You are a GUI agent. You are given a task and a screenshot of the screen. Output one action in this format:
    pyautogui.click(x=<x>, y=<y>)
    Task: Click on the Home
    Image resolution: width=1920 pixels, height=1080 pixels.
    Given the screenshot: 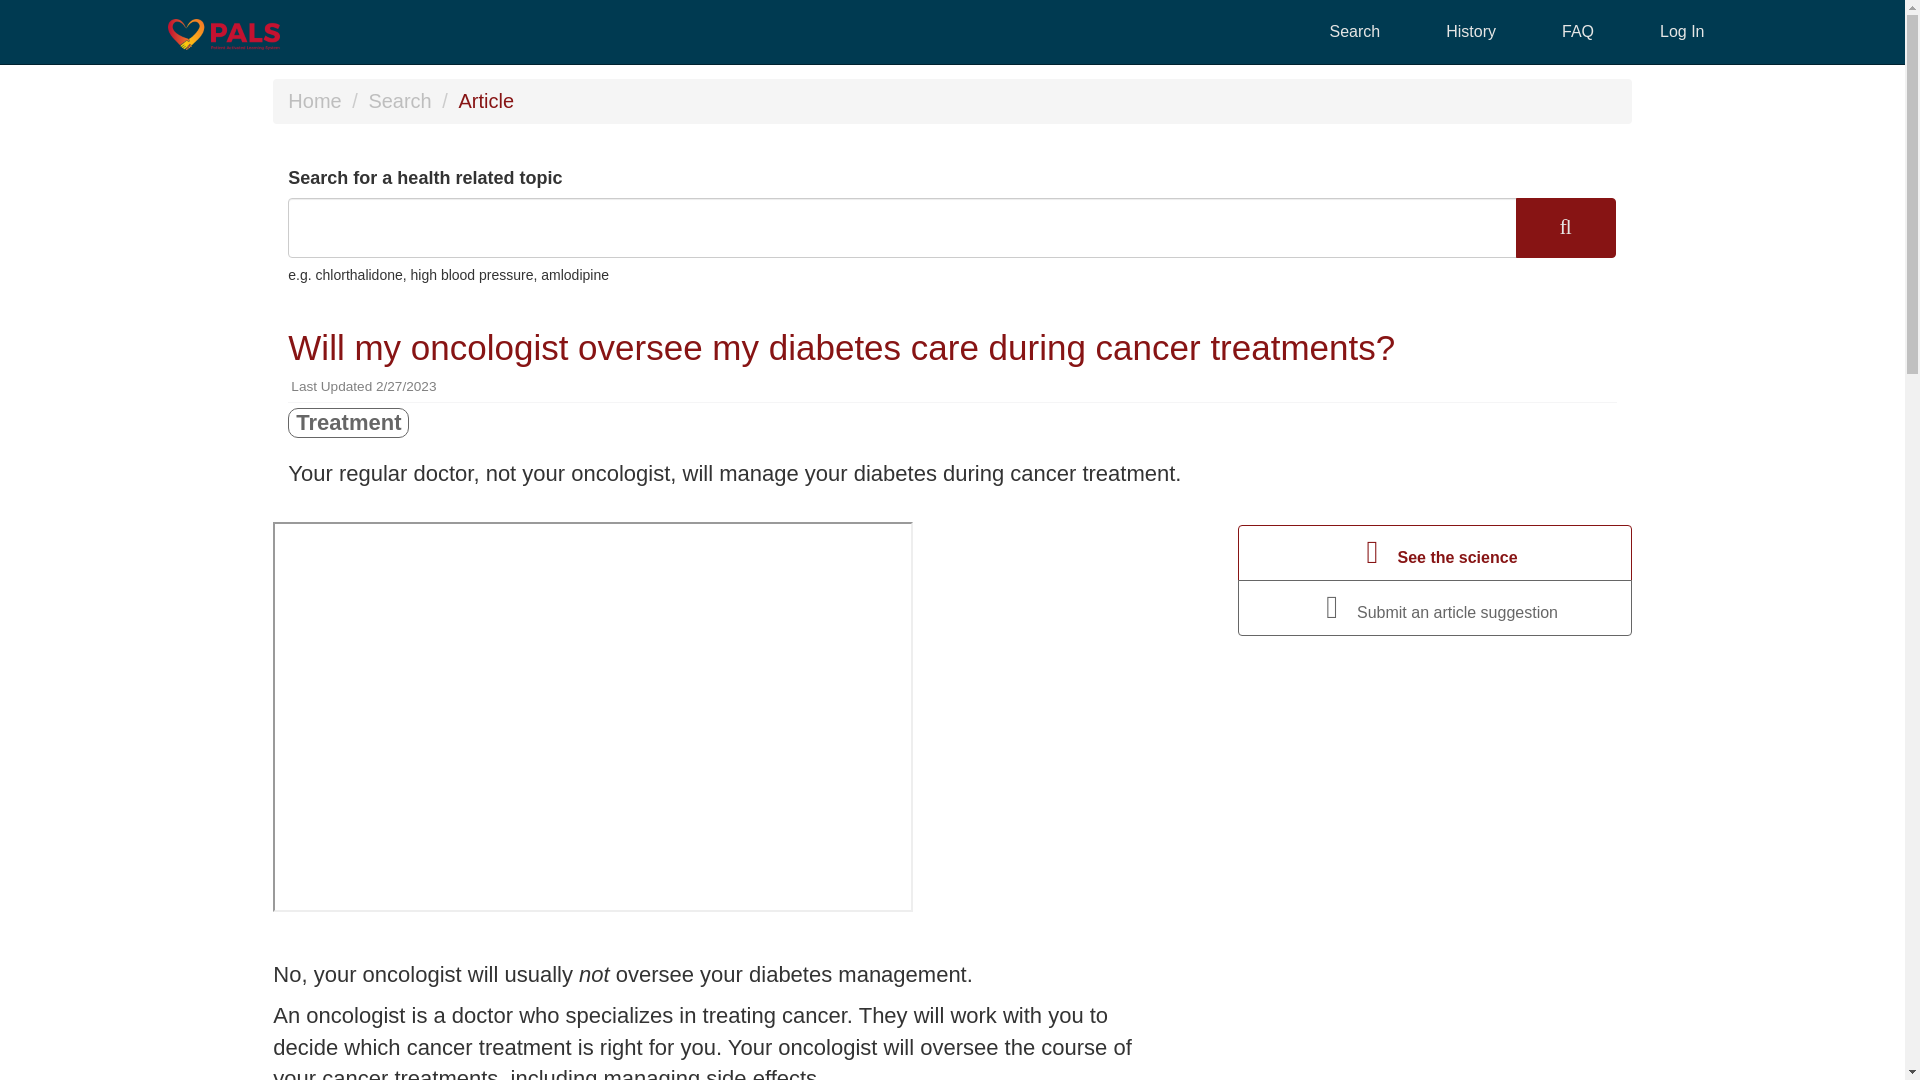 What is the action you would take?
    pyautogui.click(x=314, y=100)
    